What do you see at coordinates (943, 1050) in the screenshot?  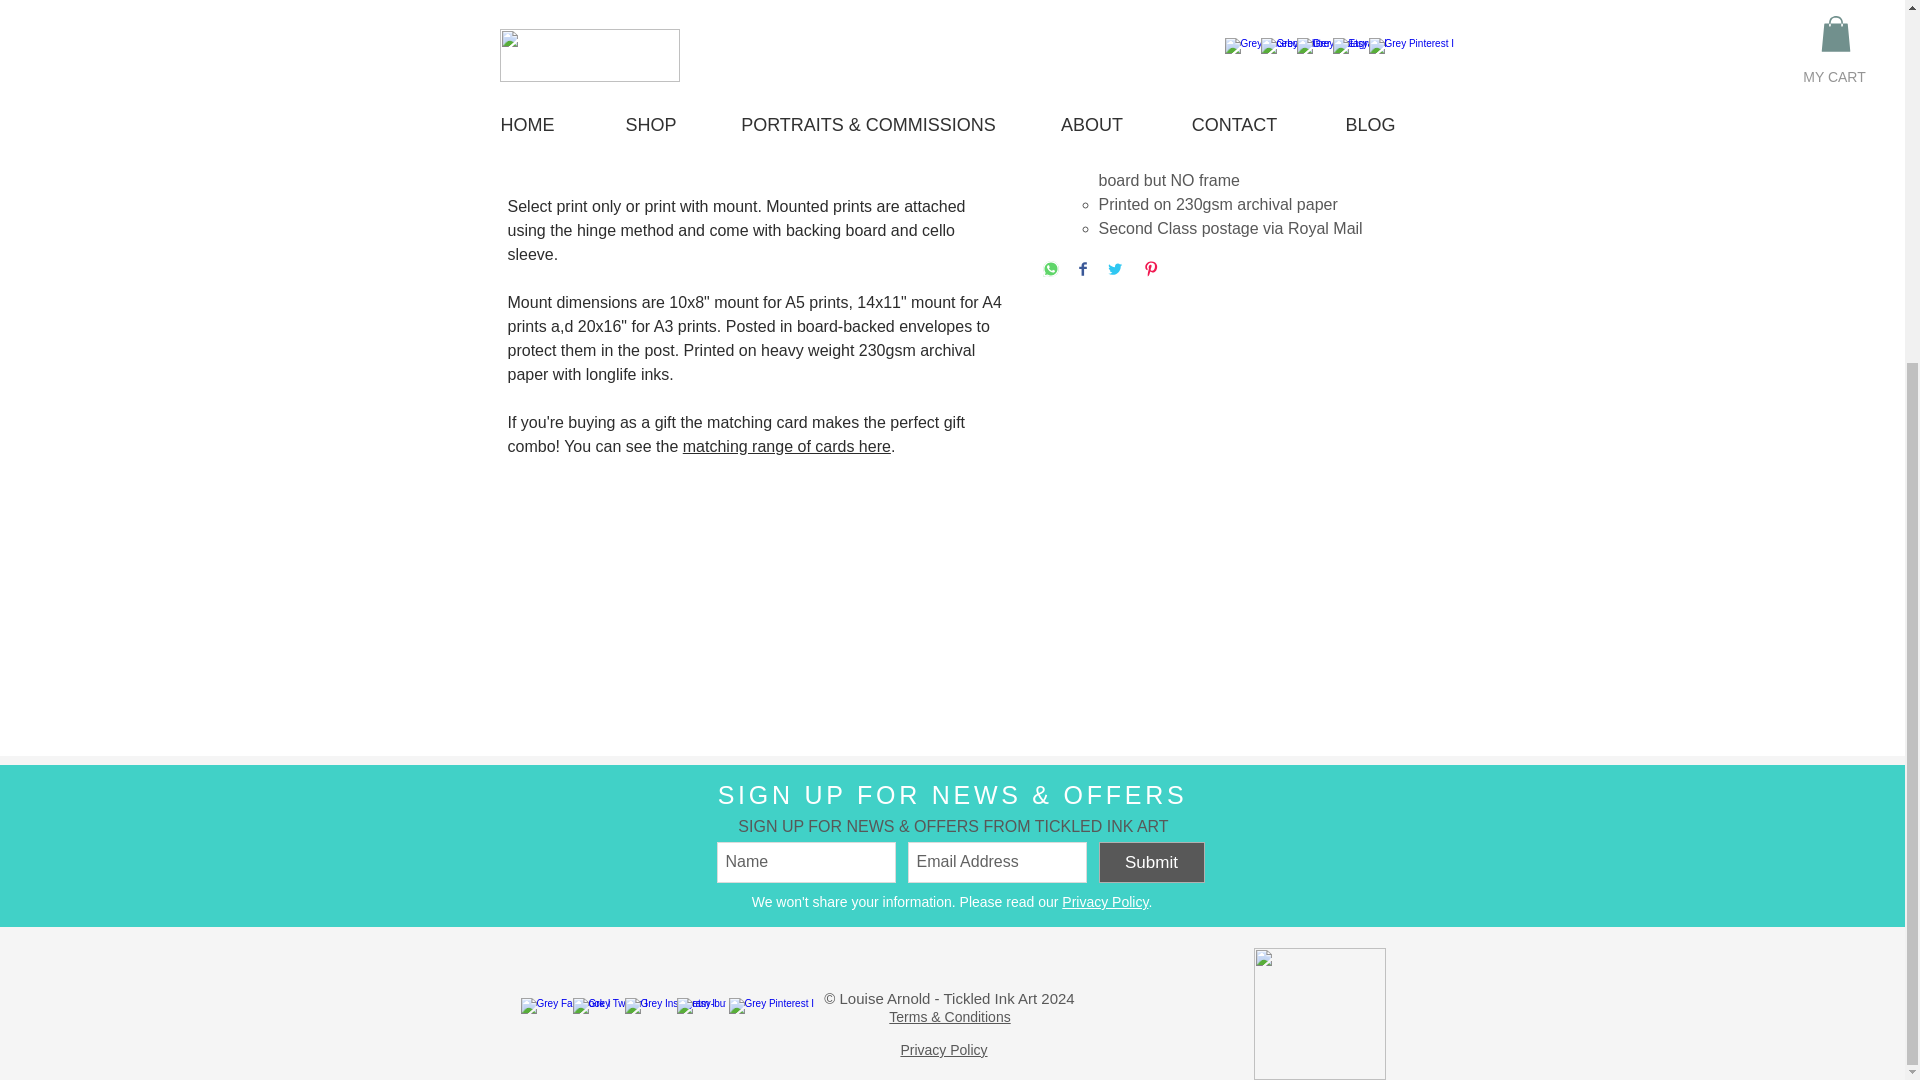 I see `Privacy Policy` at bounding box center [943, 1050].